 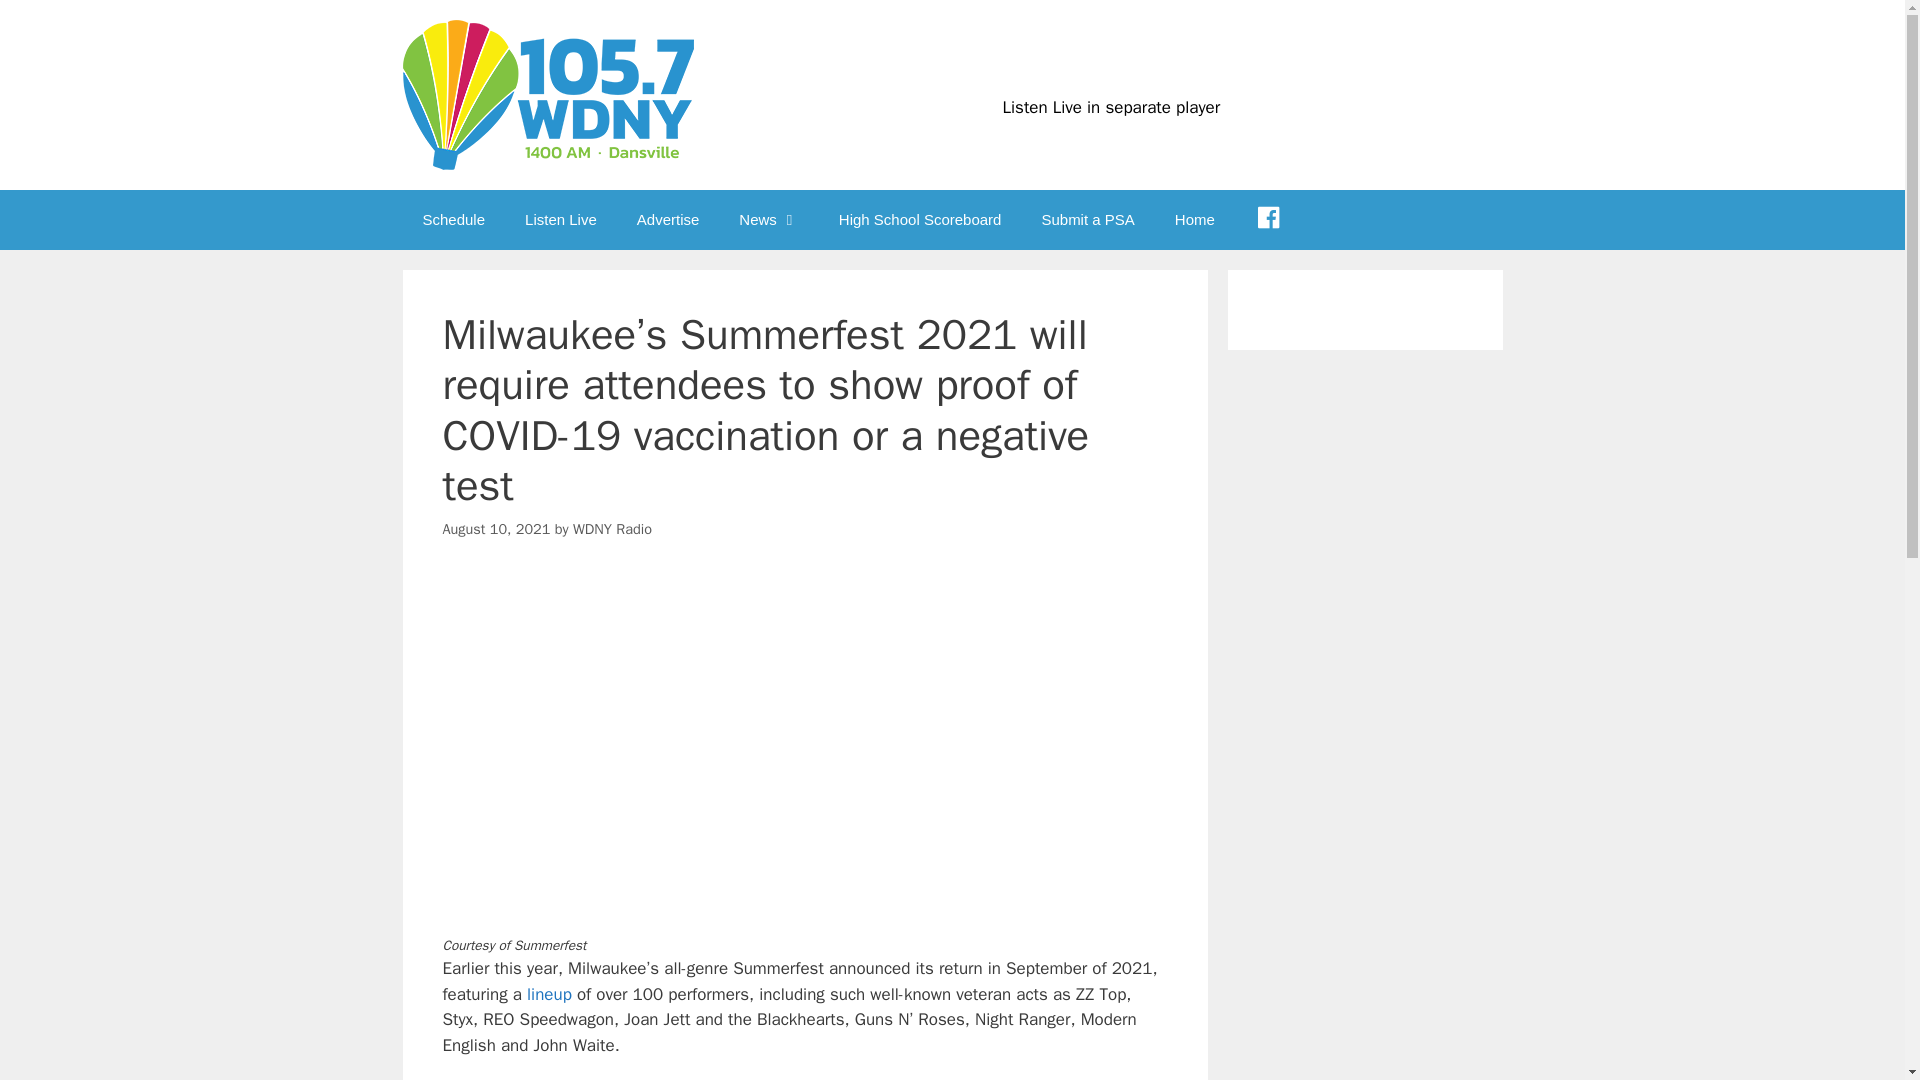 I want to click on High School Scoreboard, so click(x=920, y=220).